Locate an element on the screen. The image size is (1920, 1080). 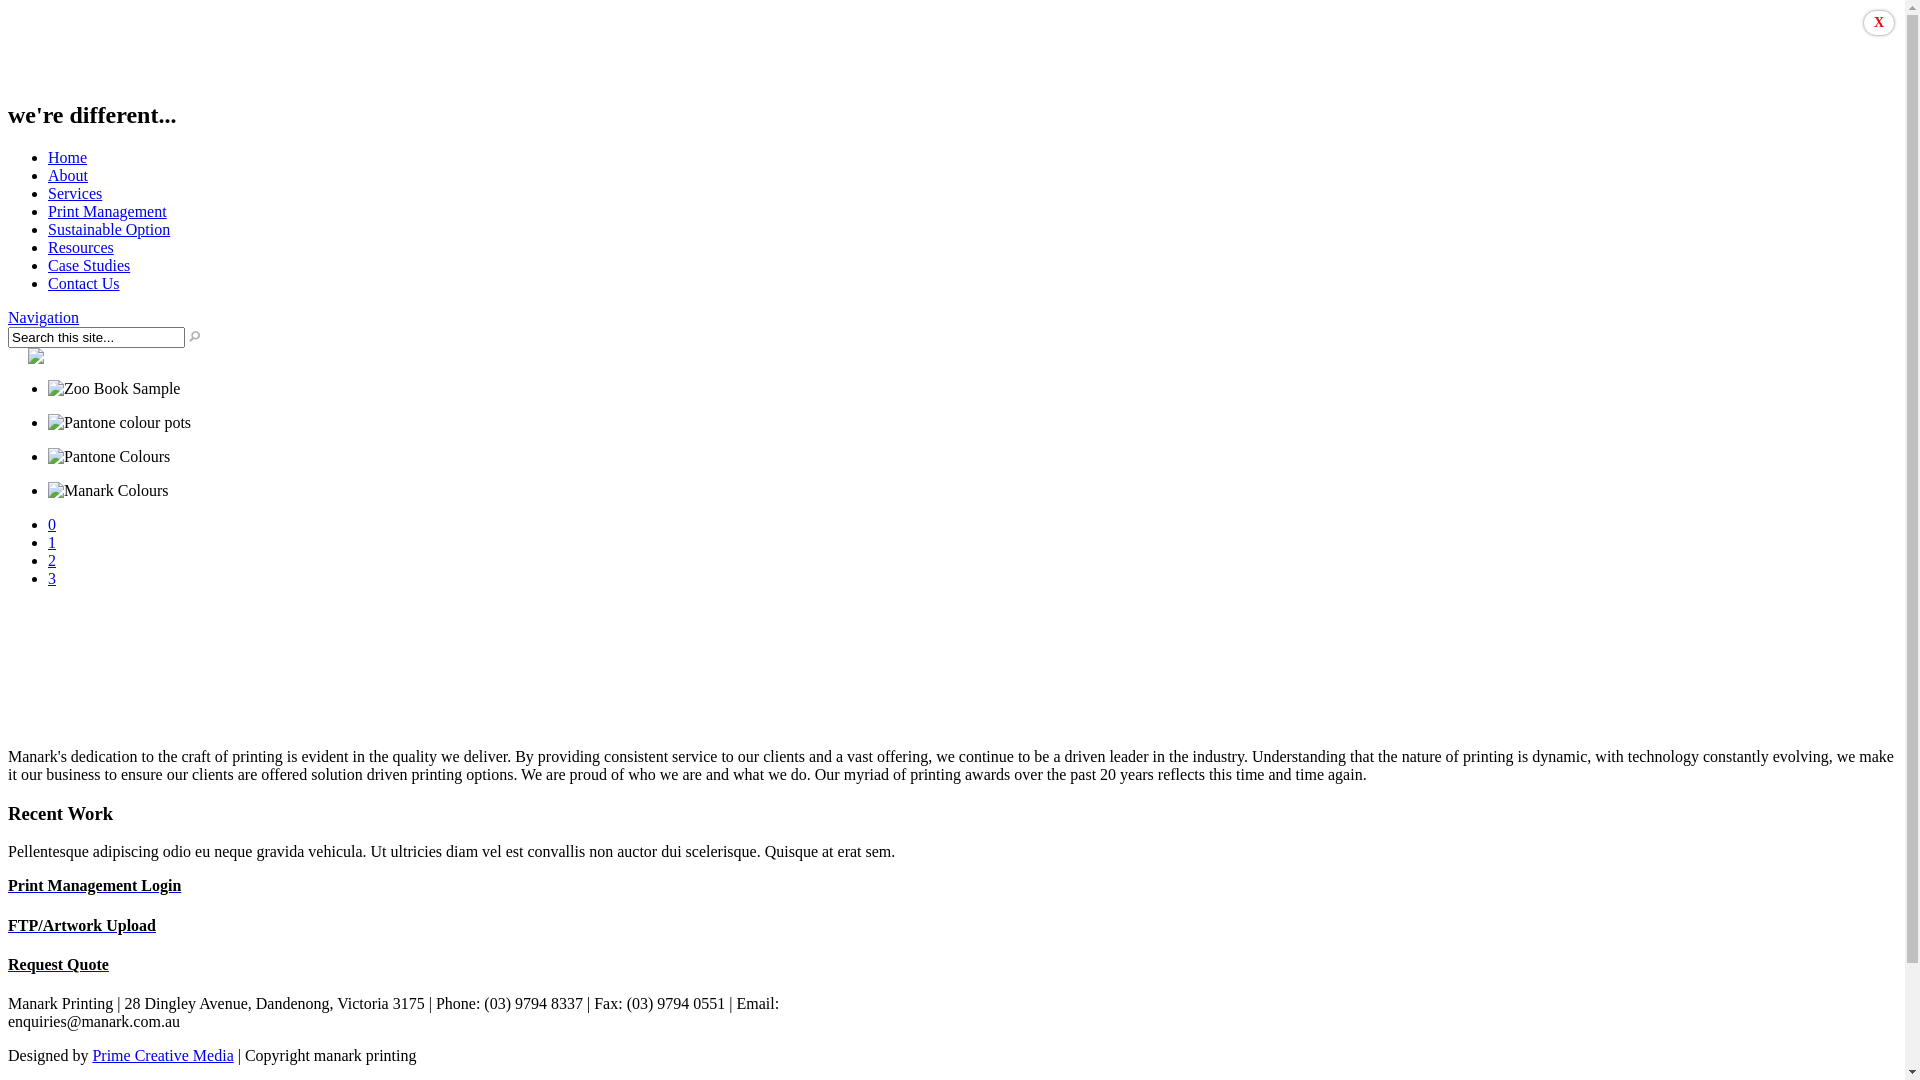
Prime Creative Media is located at coordinates (162, 1056).